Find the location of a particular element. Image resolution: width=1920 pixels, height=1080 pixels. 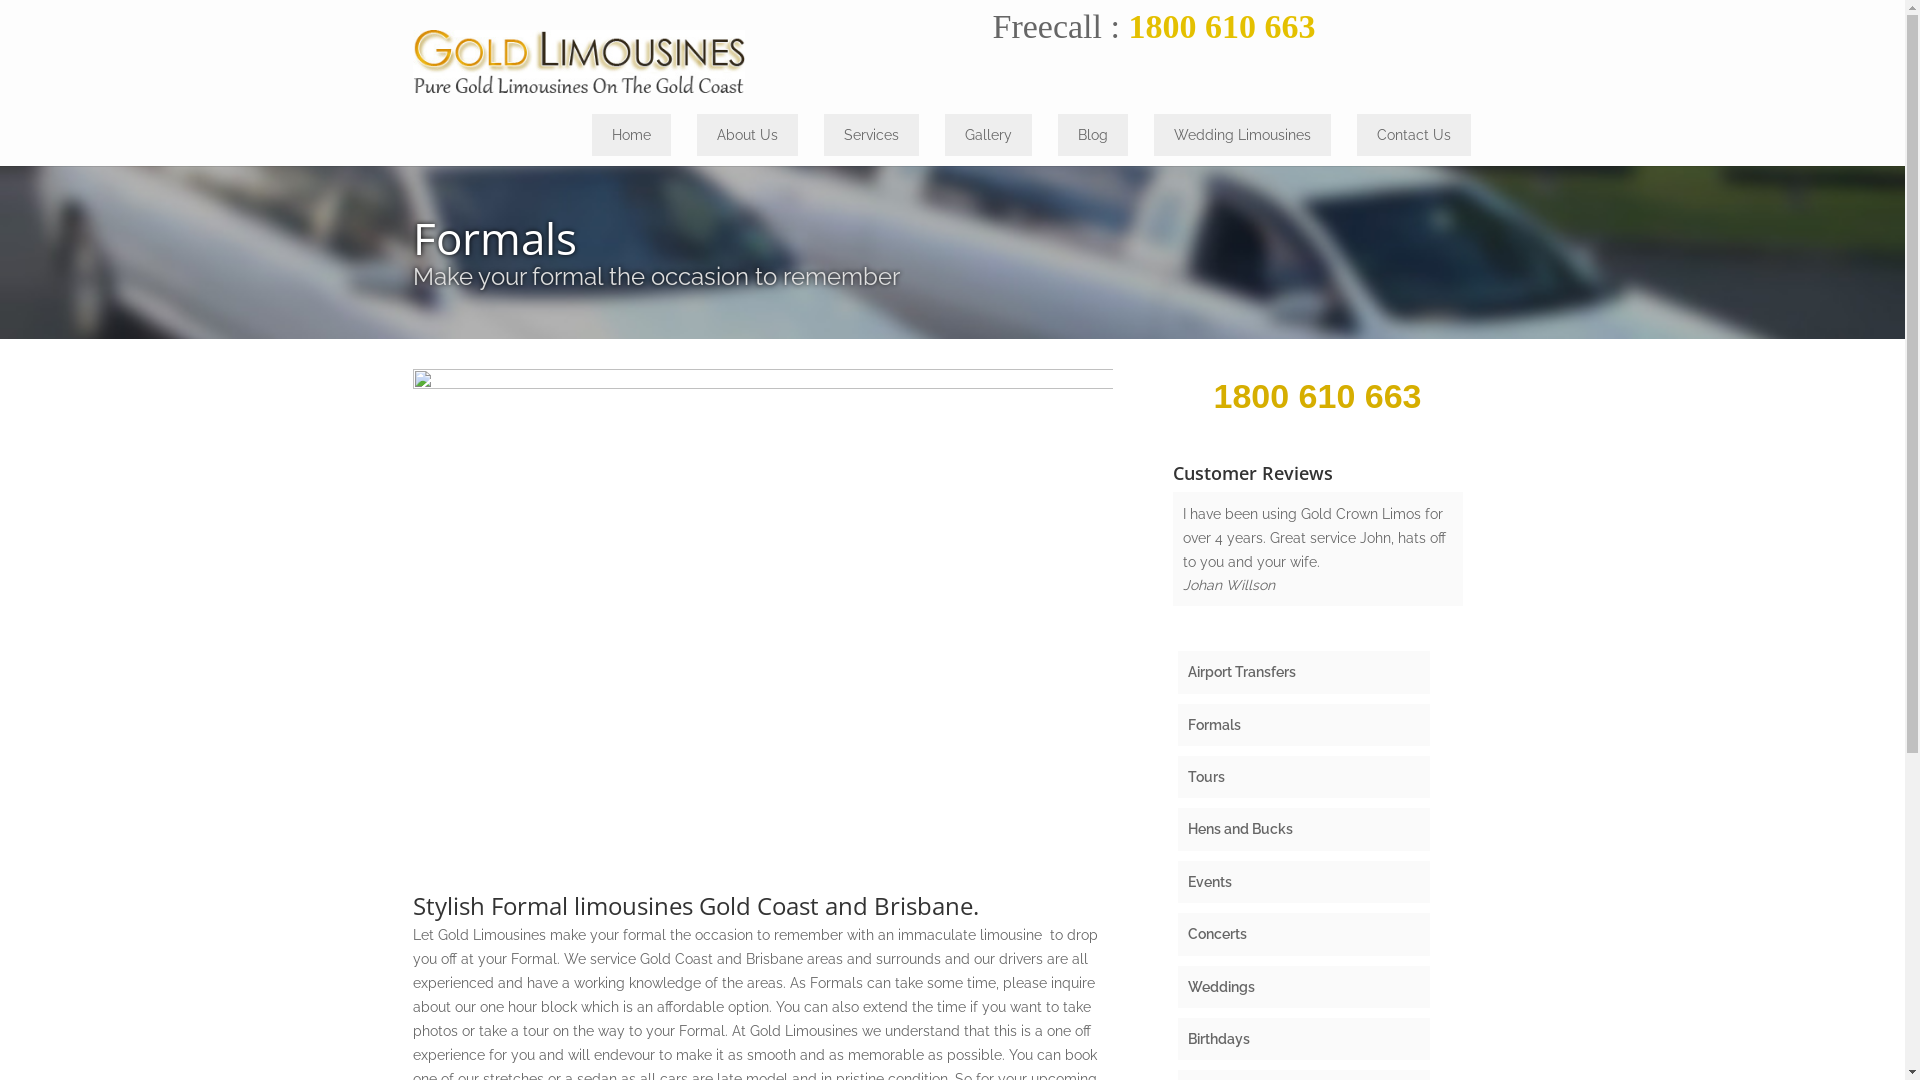

Tours  is located at coordinates (1304, 777).